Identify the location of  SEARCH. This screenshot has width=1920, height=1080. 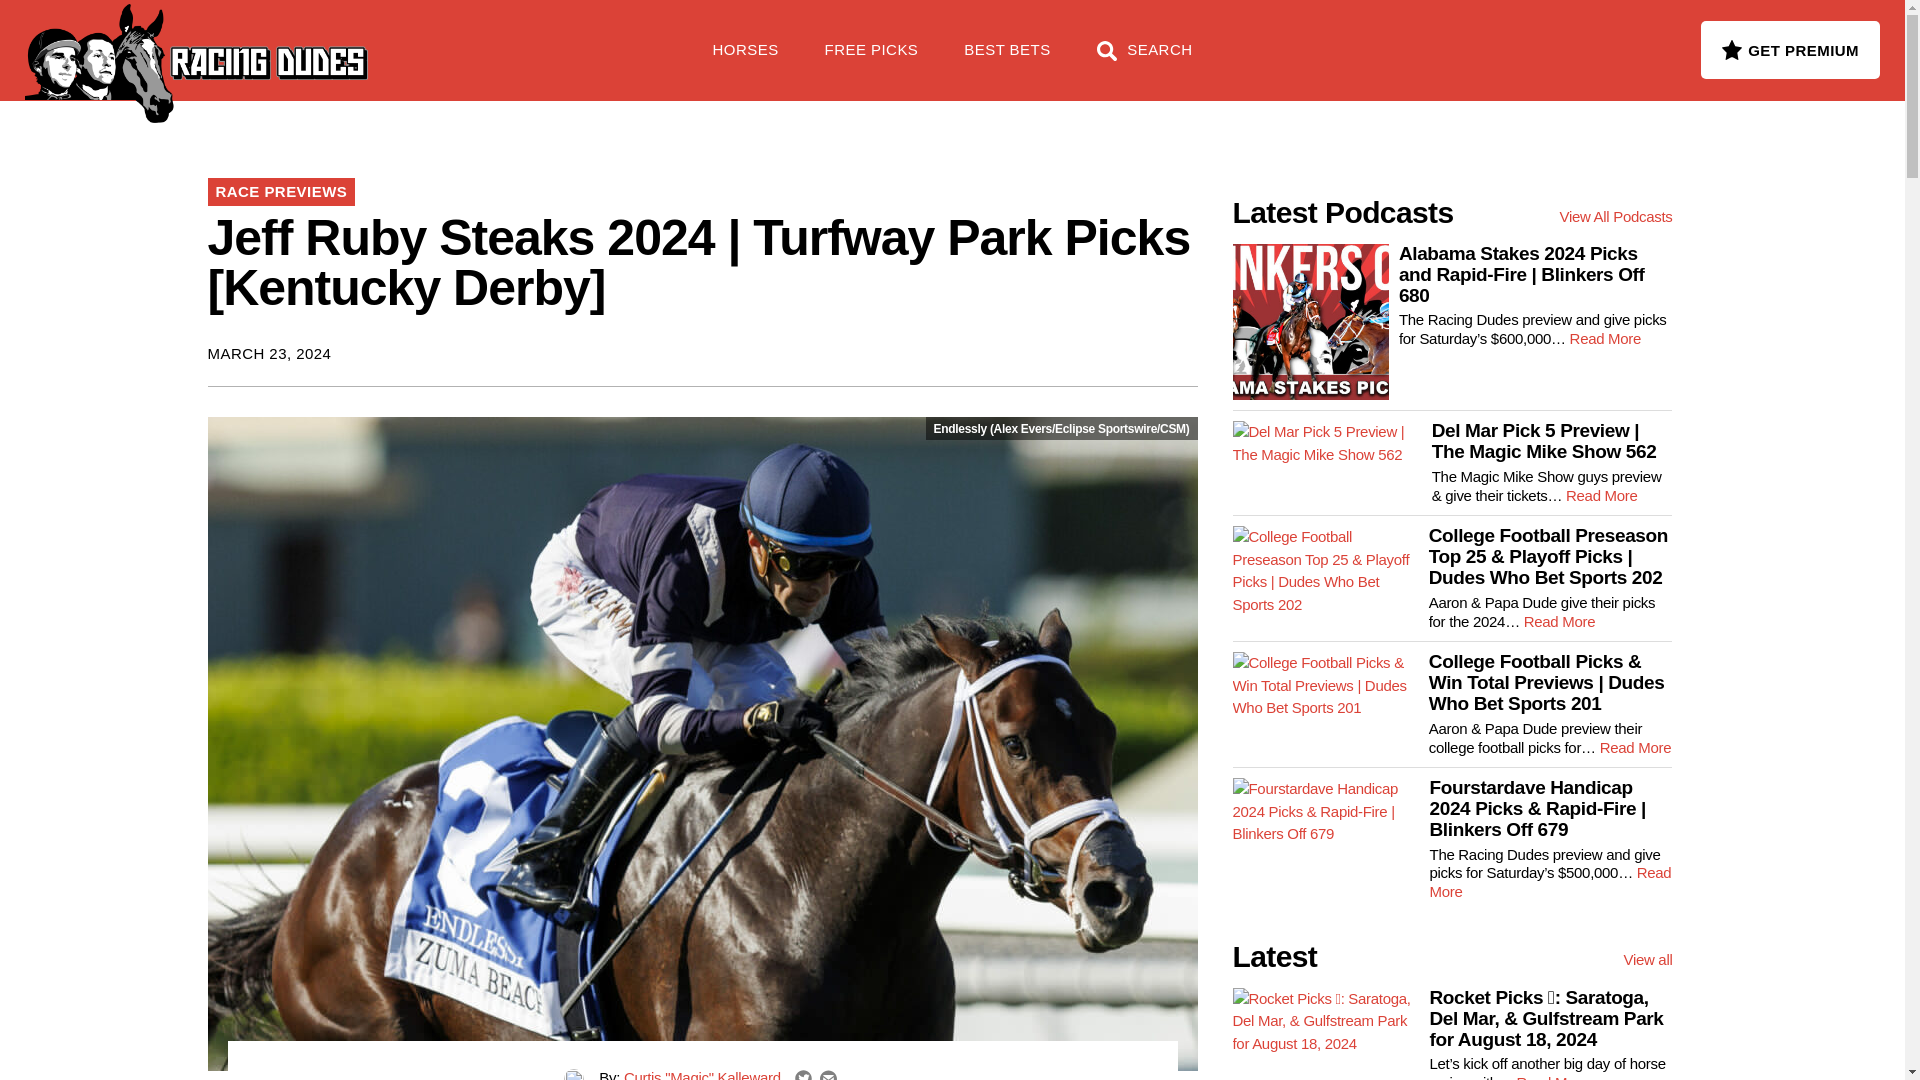
(1144, 60).